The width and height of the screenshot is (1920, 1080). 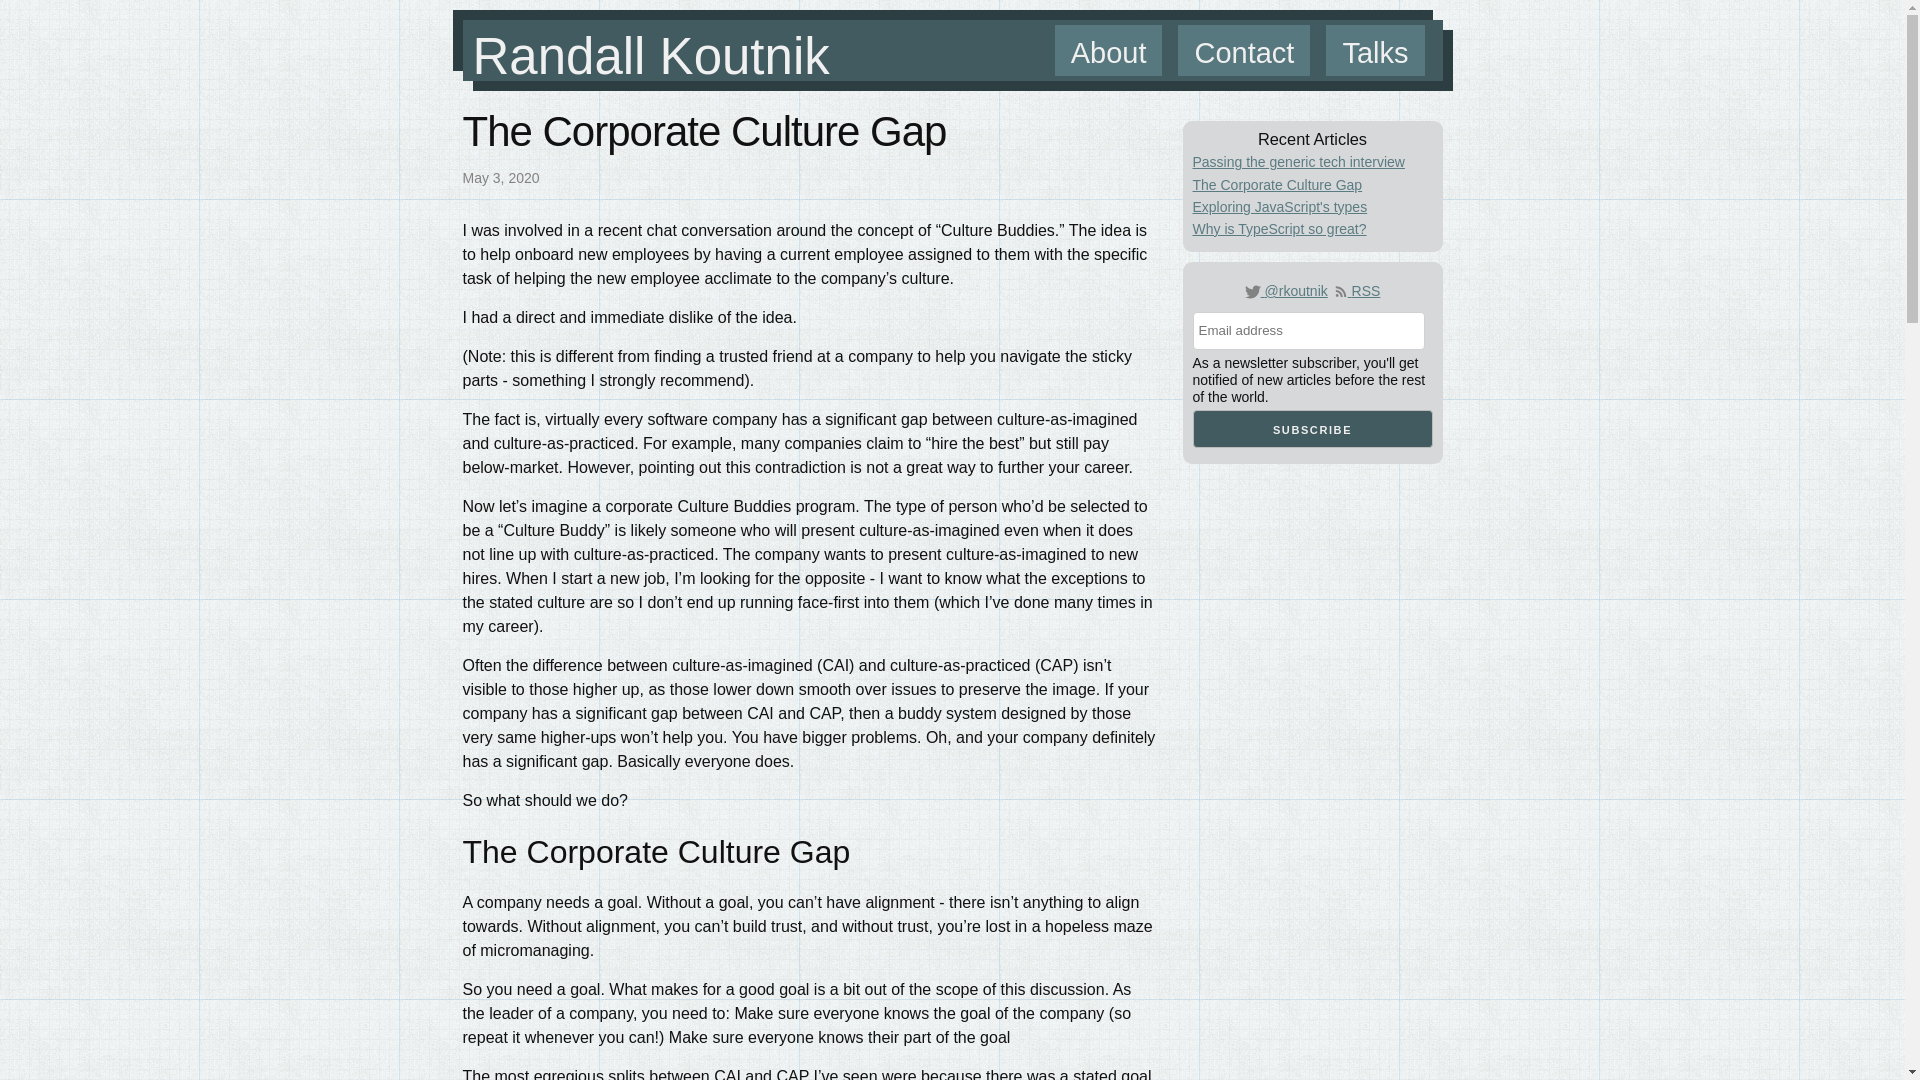 What do you see at coordinates (1108, 50) in the screenshot?
I see `About` at bounding box center [1108, 50].